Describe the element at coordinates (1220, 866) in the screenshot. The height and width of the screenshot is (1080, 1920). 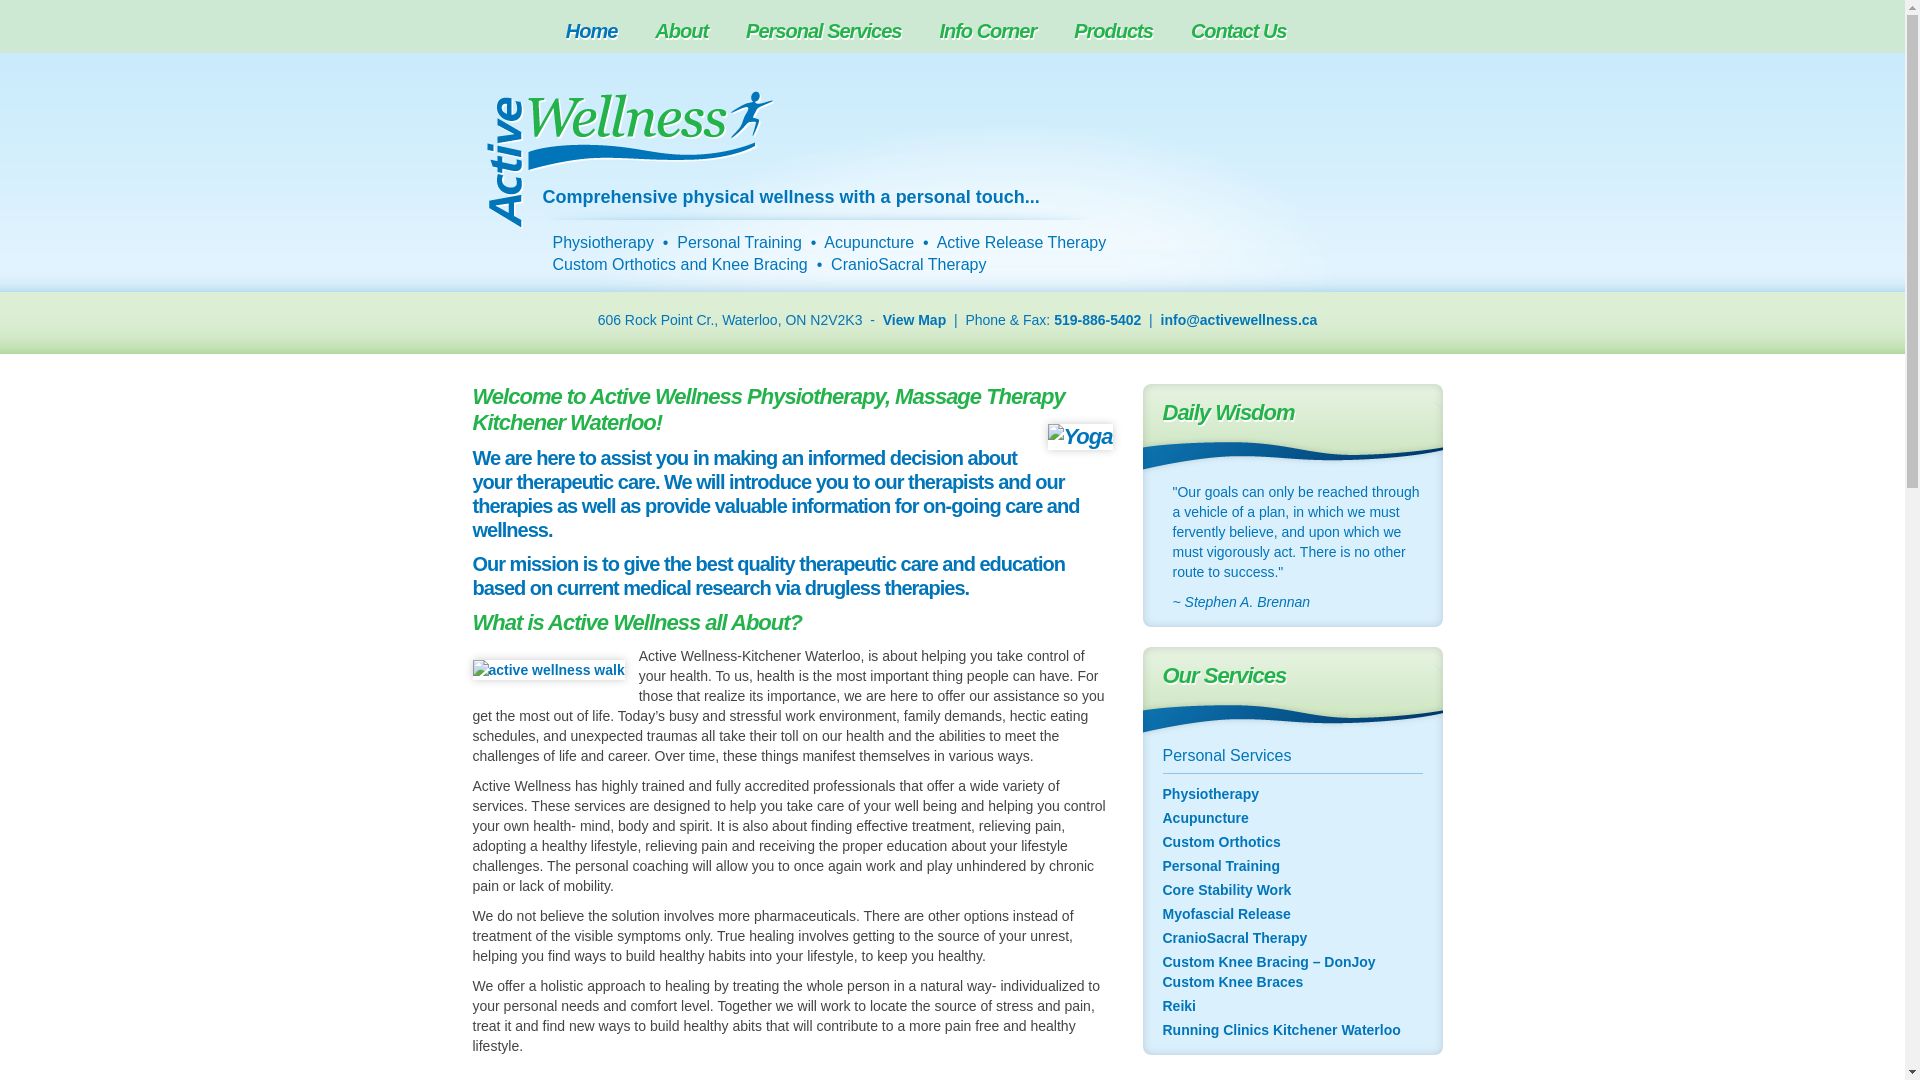
I see `Personal Training` at that location.